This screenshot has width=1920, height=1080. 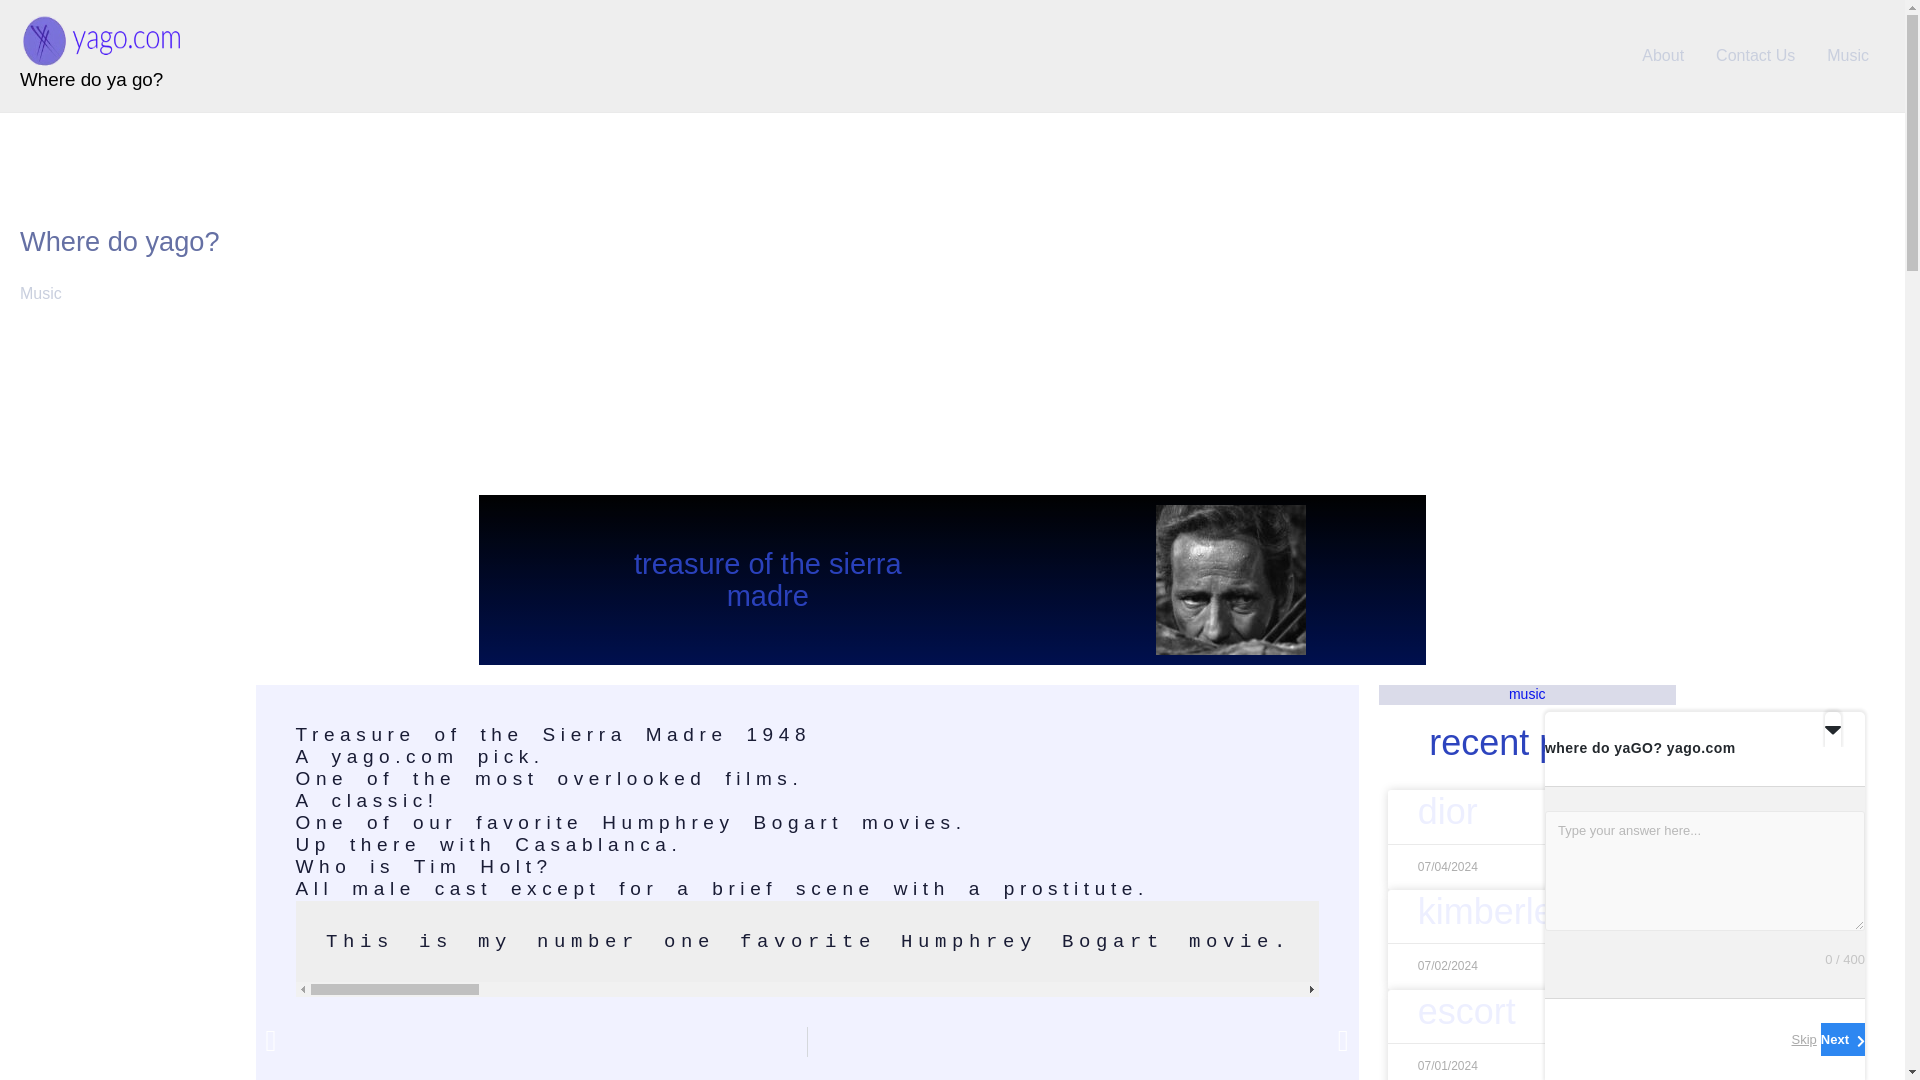 What do you see at coordinates (1848, 56) in the screenshot?
I see `Music` at bounding box center [1848, 56].